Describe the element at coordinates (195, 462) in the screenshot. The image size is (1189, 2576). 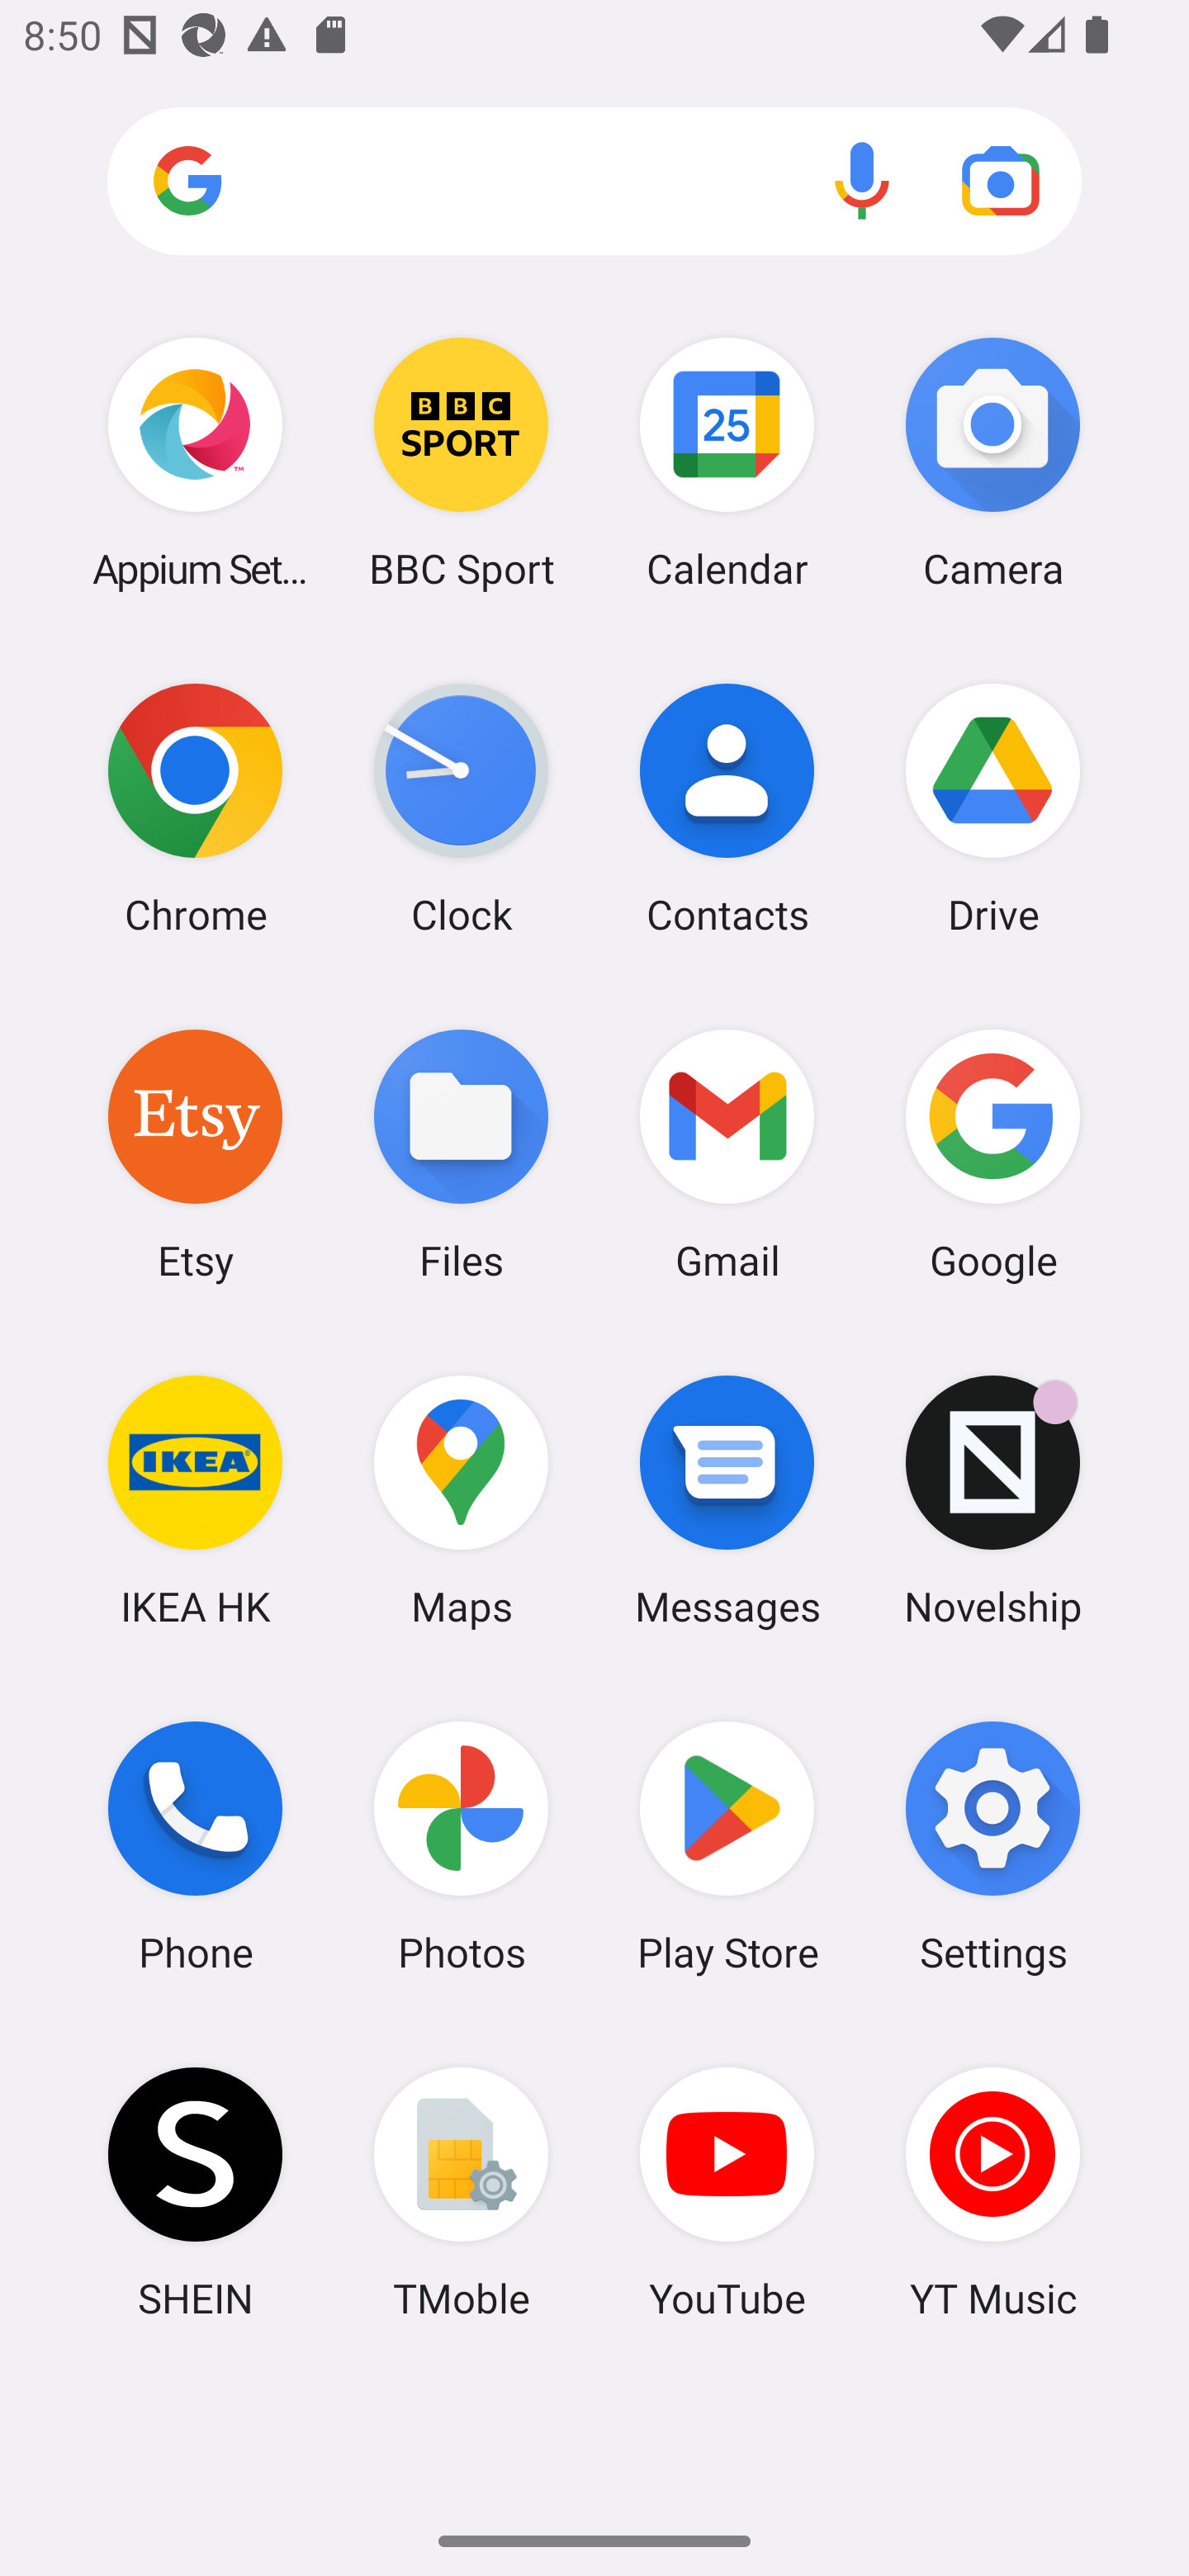
I see `Appium Settings` at that location.